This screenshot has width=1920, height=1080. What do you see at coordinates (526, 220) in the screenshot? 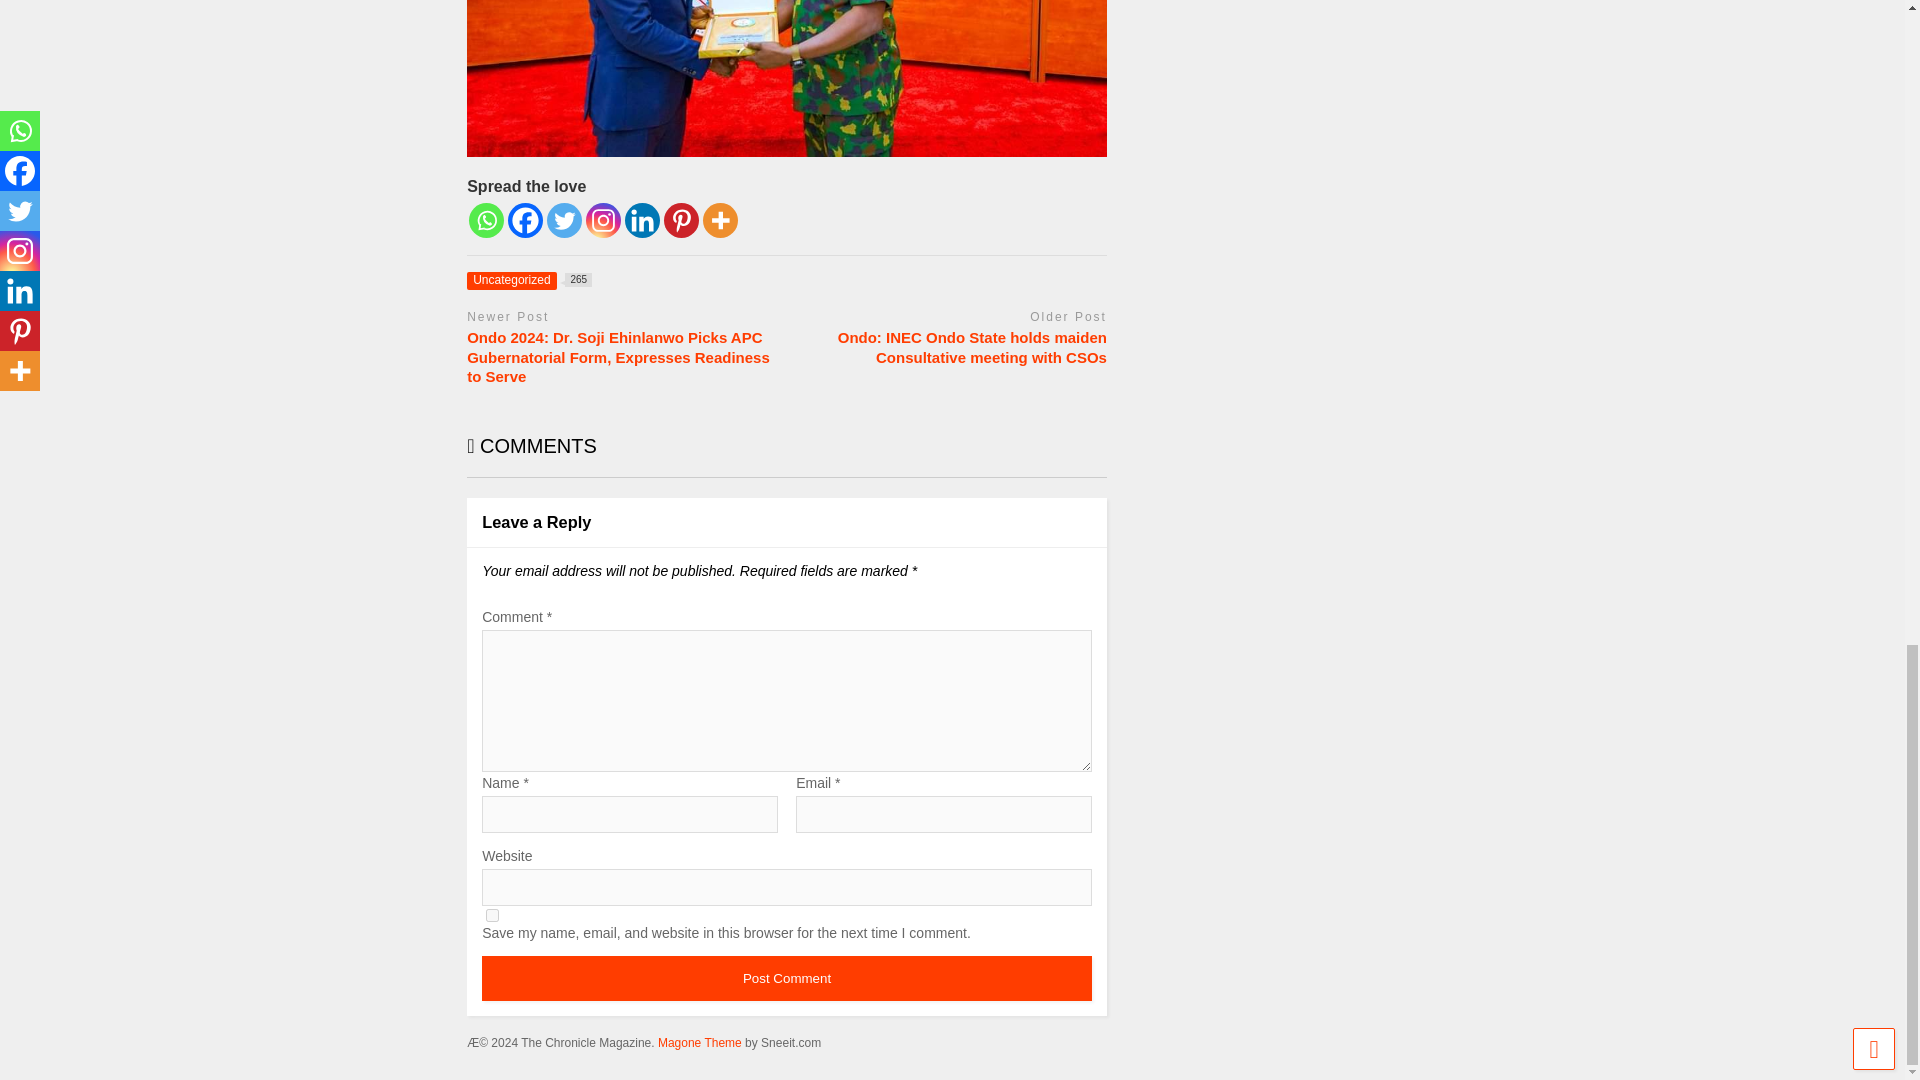
I see `Post Comment` at bounding box center [526, 220].